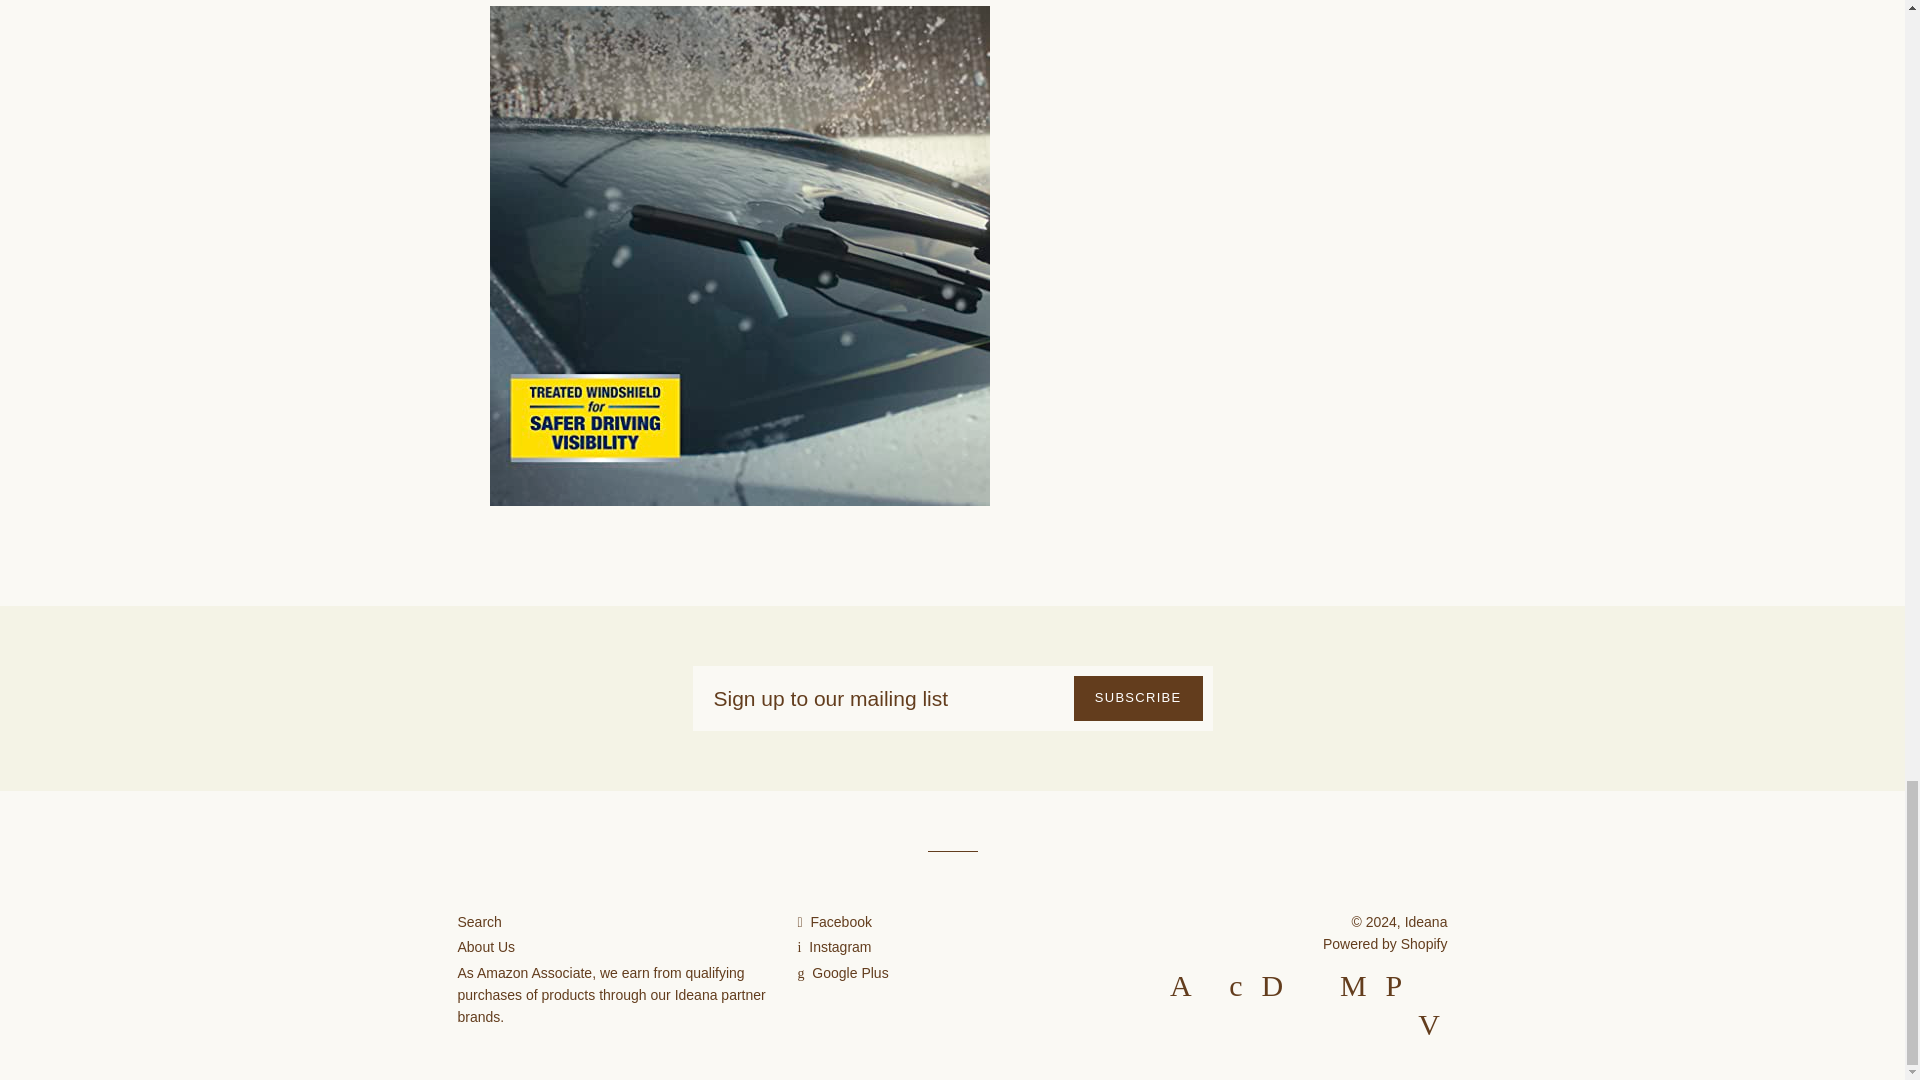  I want to click on Ideana on Facebook, so click(834, 921).